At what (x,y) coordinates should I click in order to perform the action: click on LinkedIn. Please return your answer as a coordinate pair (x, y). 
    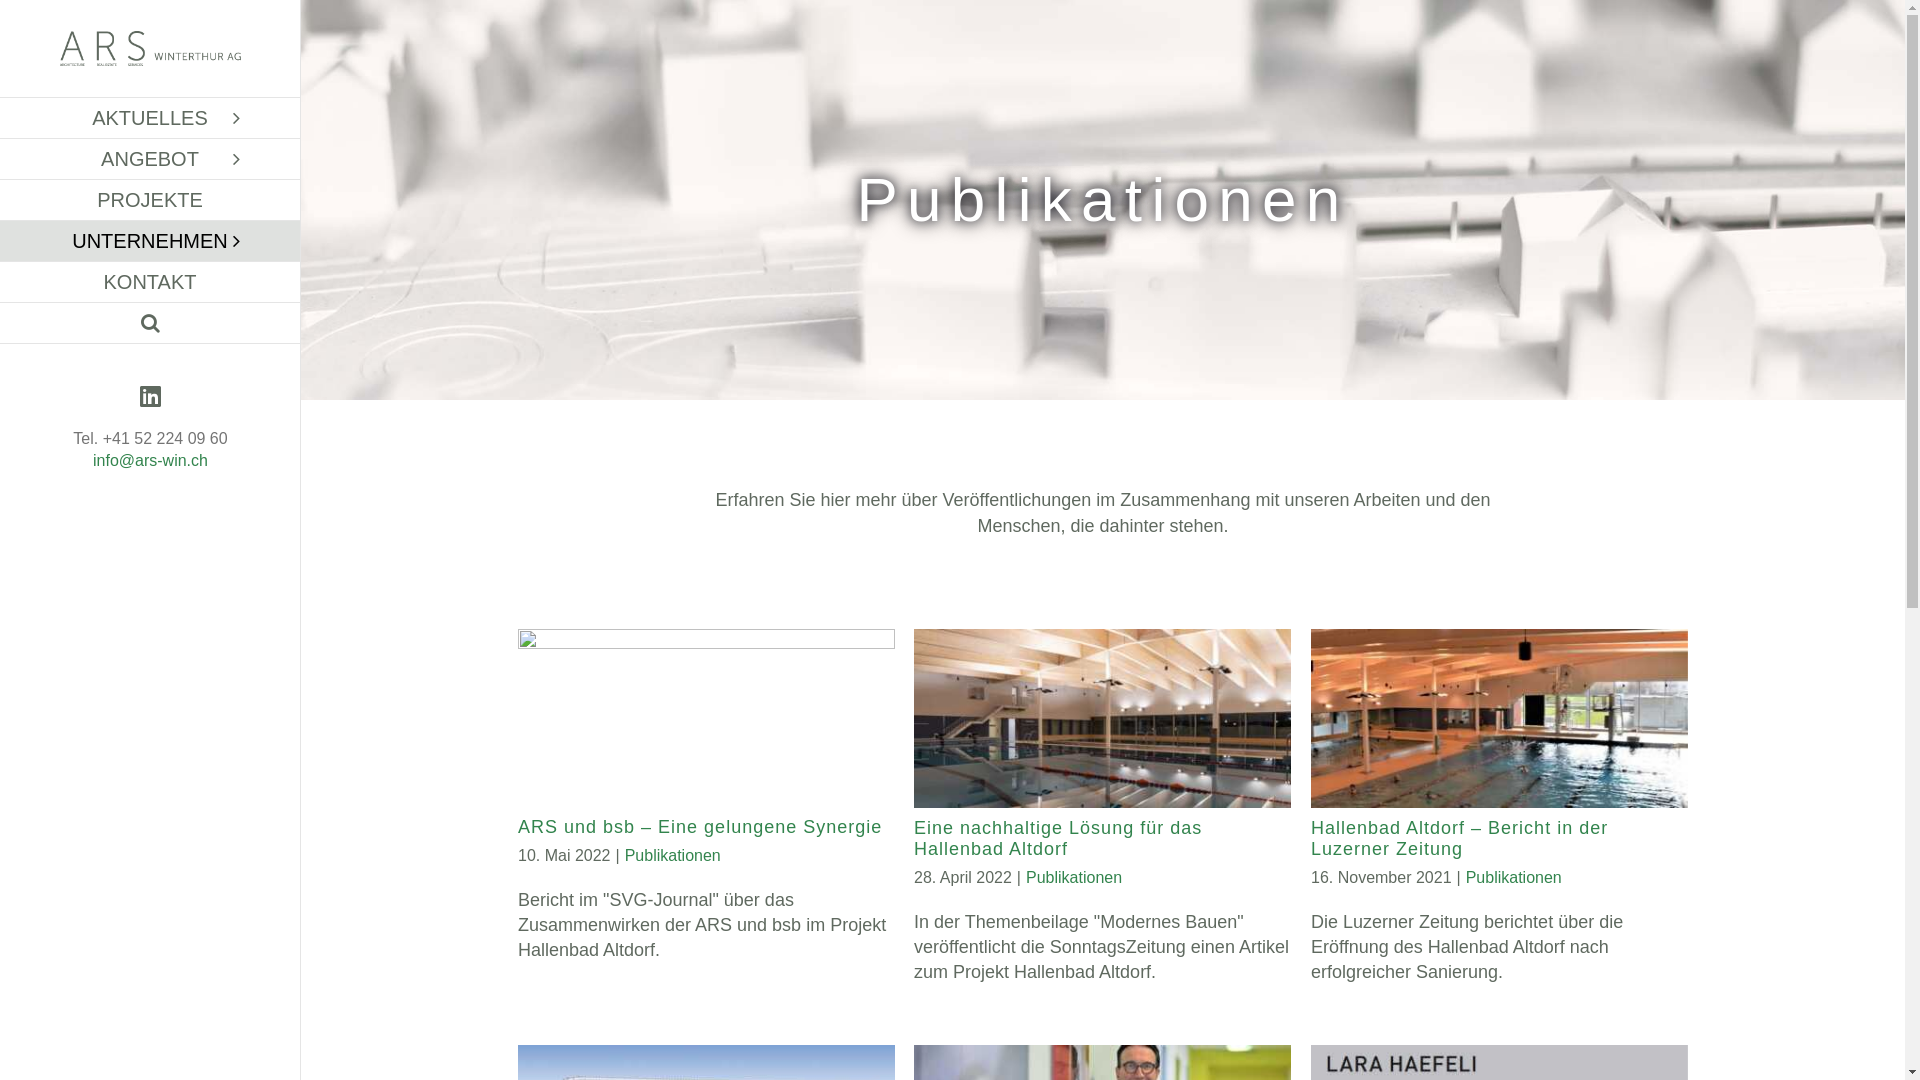
    Looking at the image, I should click on (150, 396).